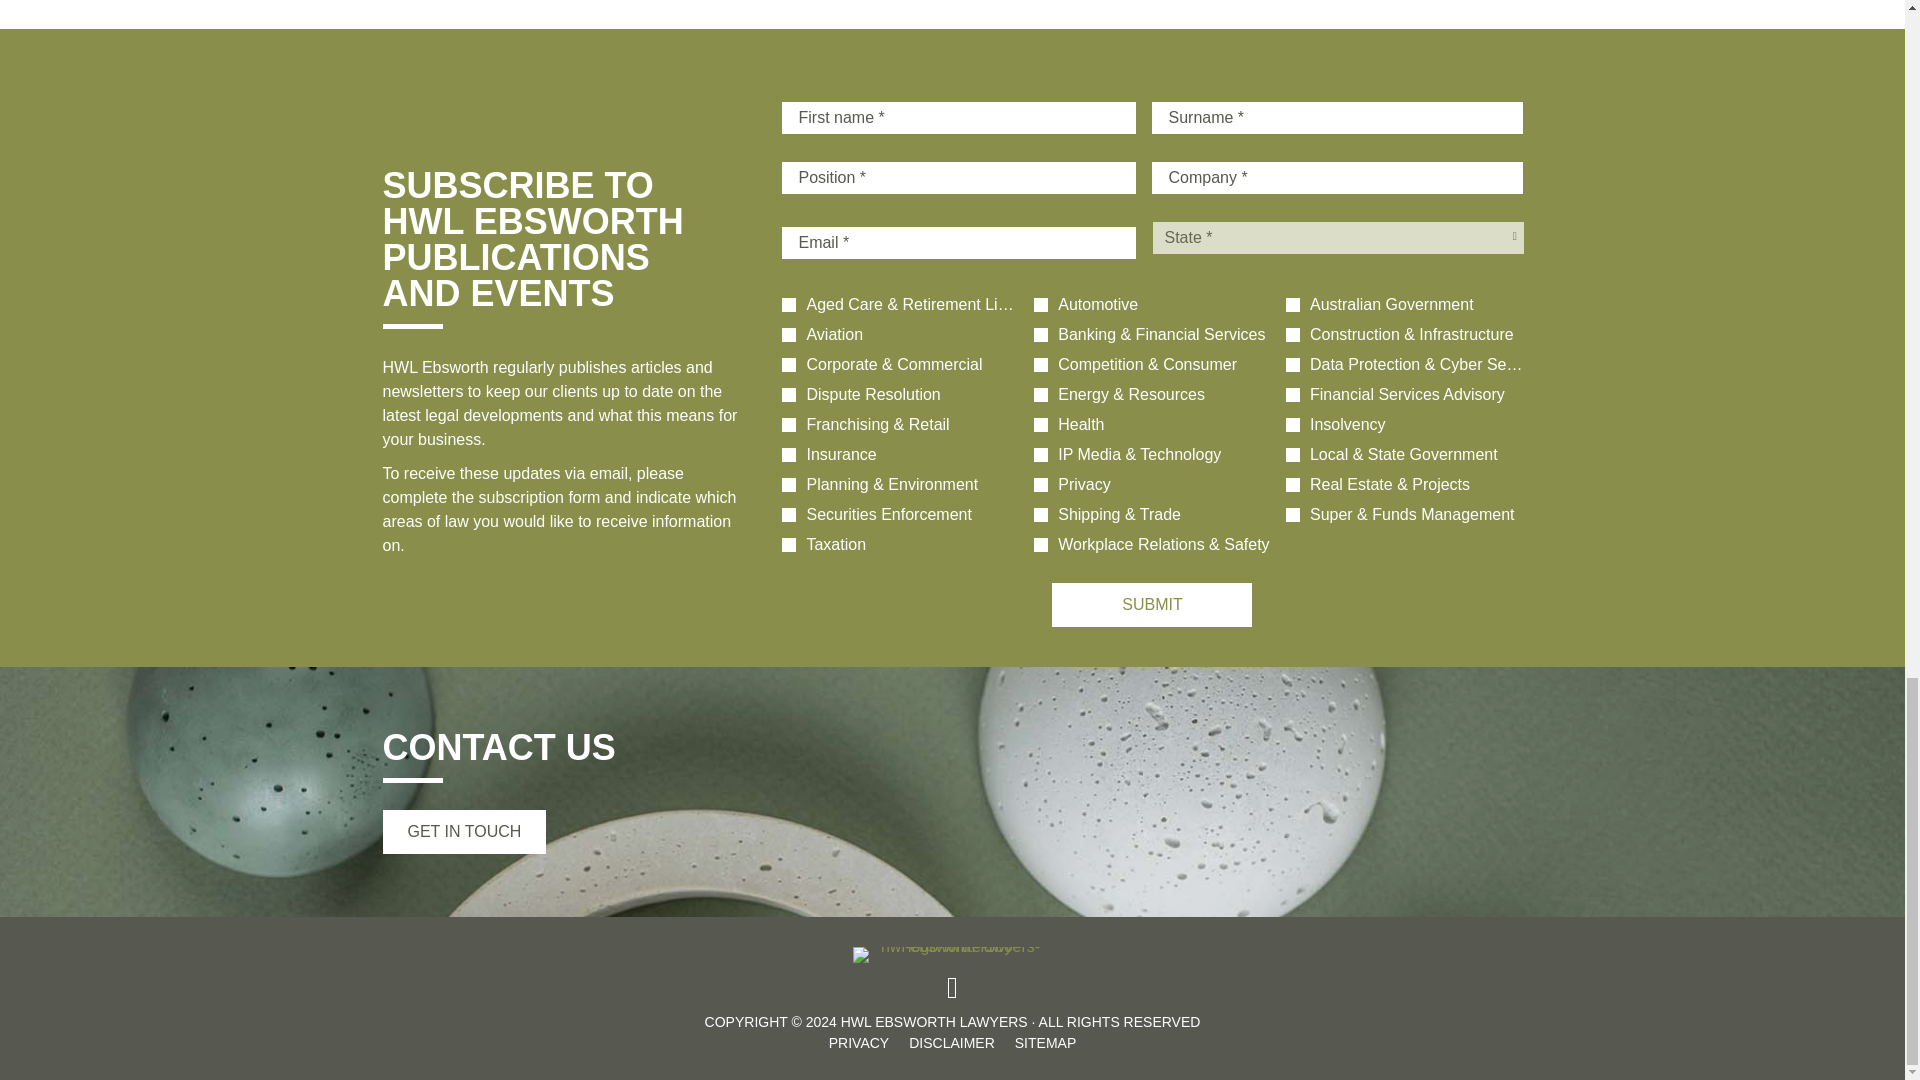  I want to click on Click Here, so click(464, 832).